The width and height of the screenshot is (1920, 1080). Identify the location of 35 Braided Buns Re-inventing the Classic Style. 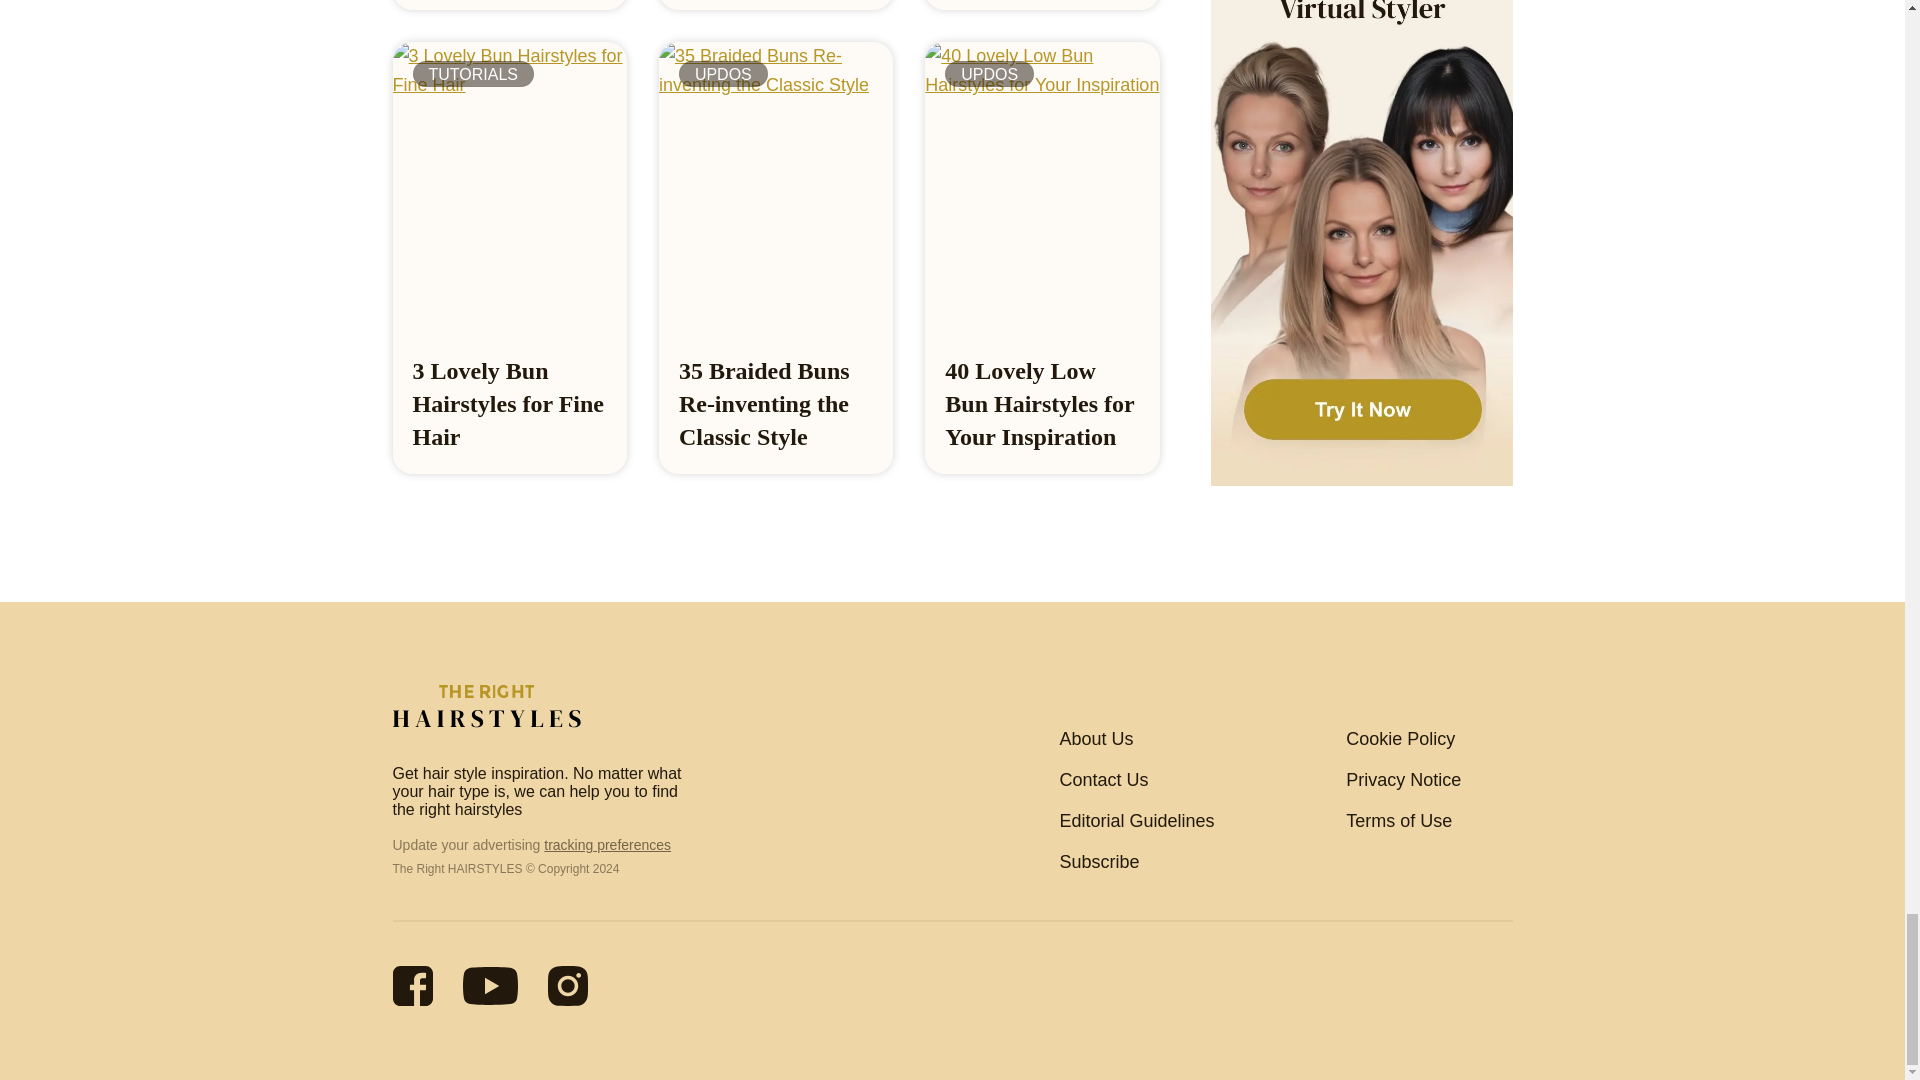
(764, 404).